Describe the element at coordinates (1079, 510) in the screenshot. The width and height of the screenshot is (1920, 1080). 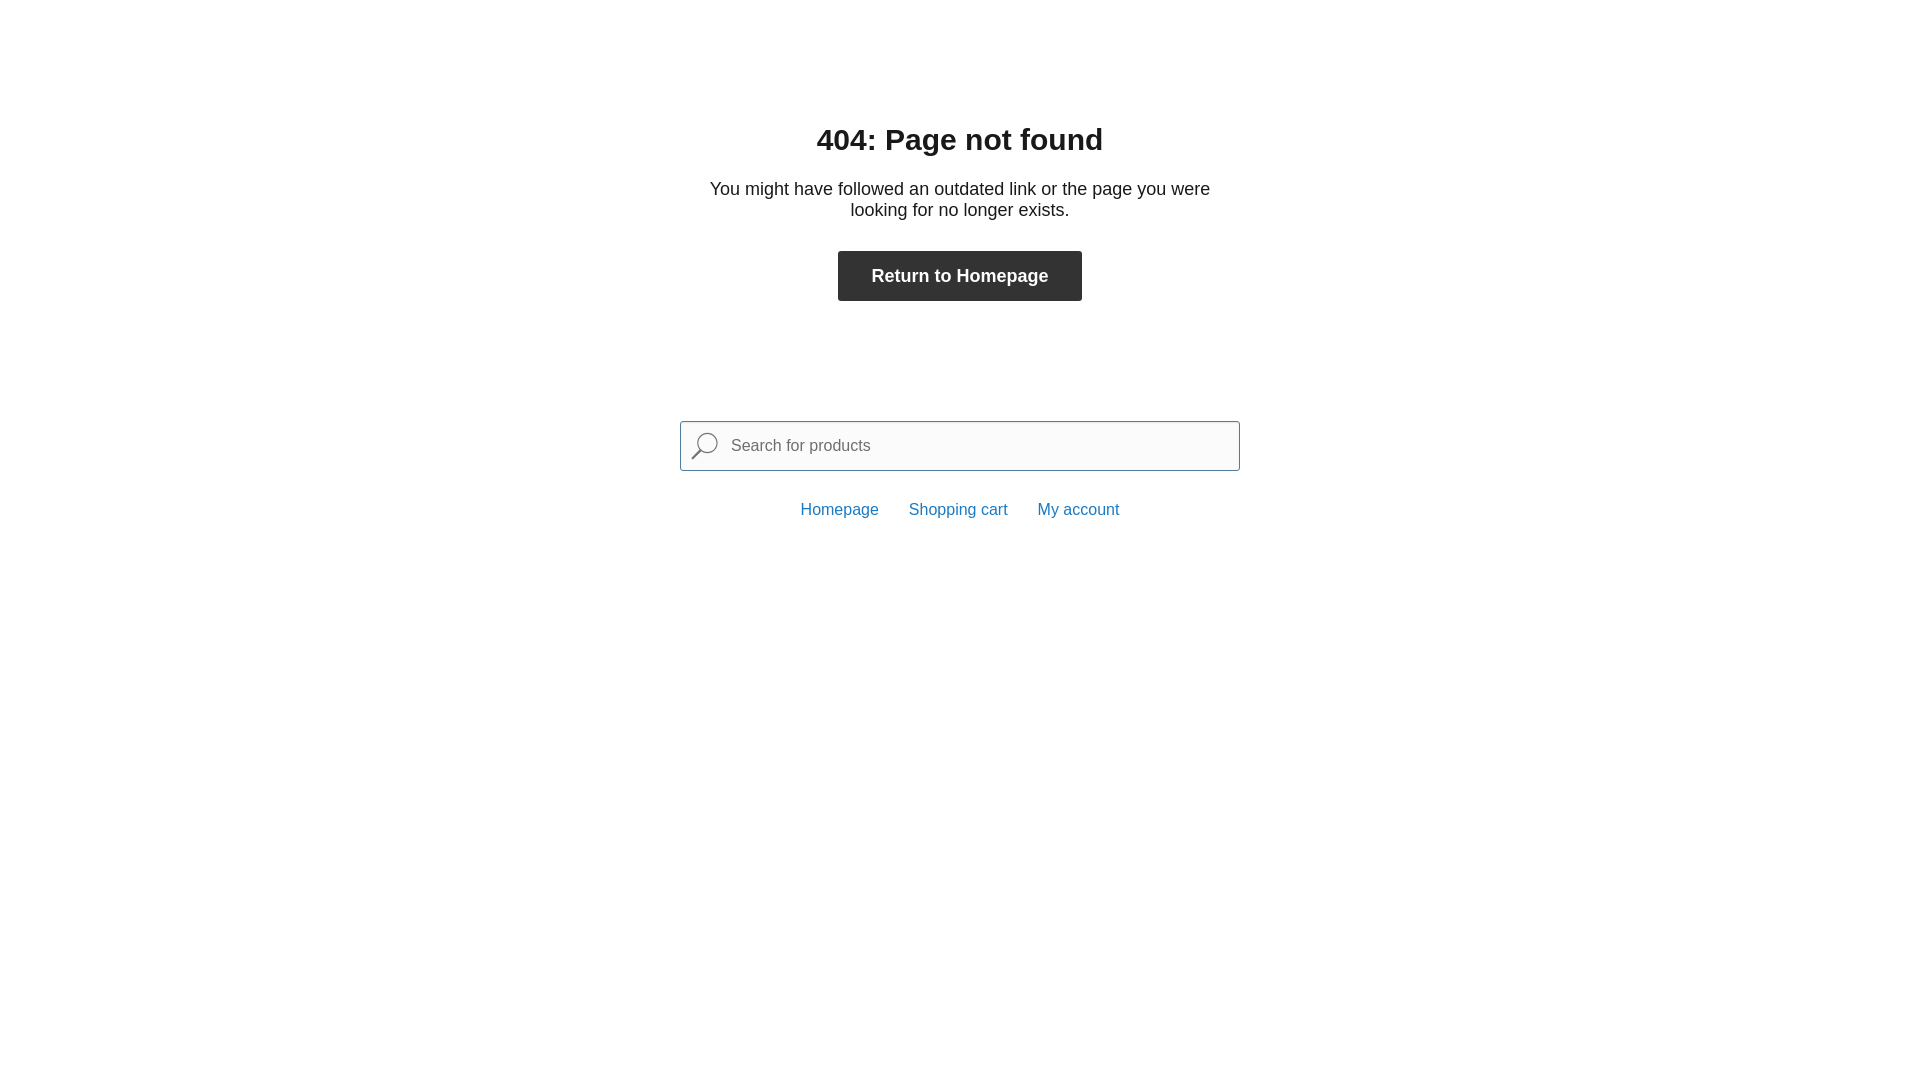
I see `My account` at that location.